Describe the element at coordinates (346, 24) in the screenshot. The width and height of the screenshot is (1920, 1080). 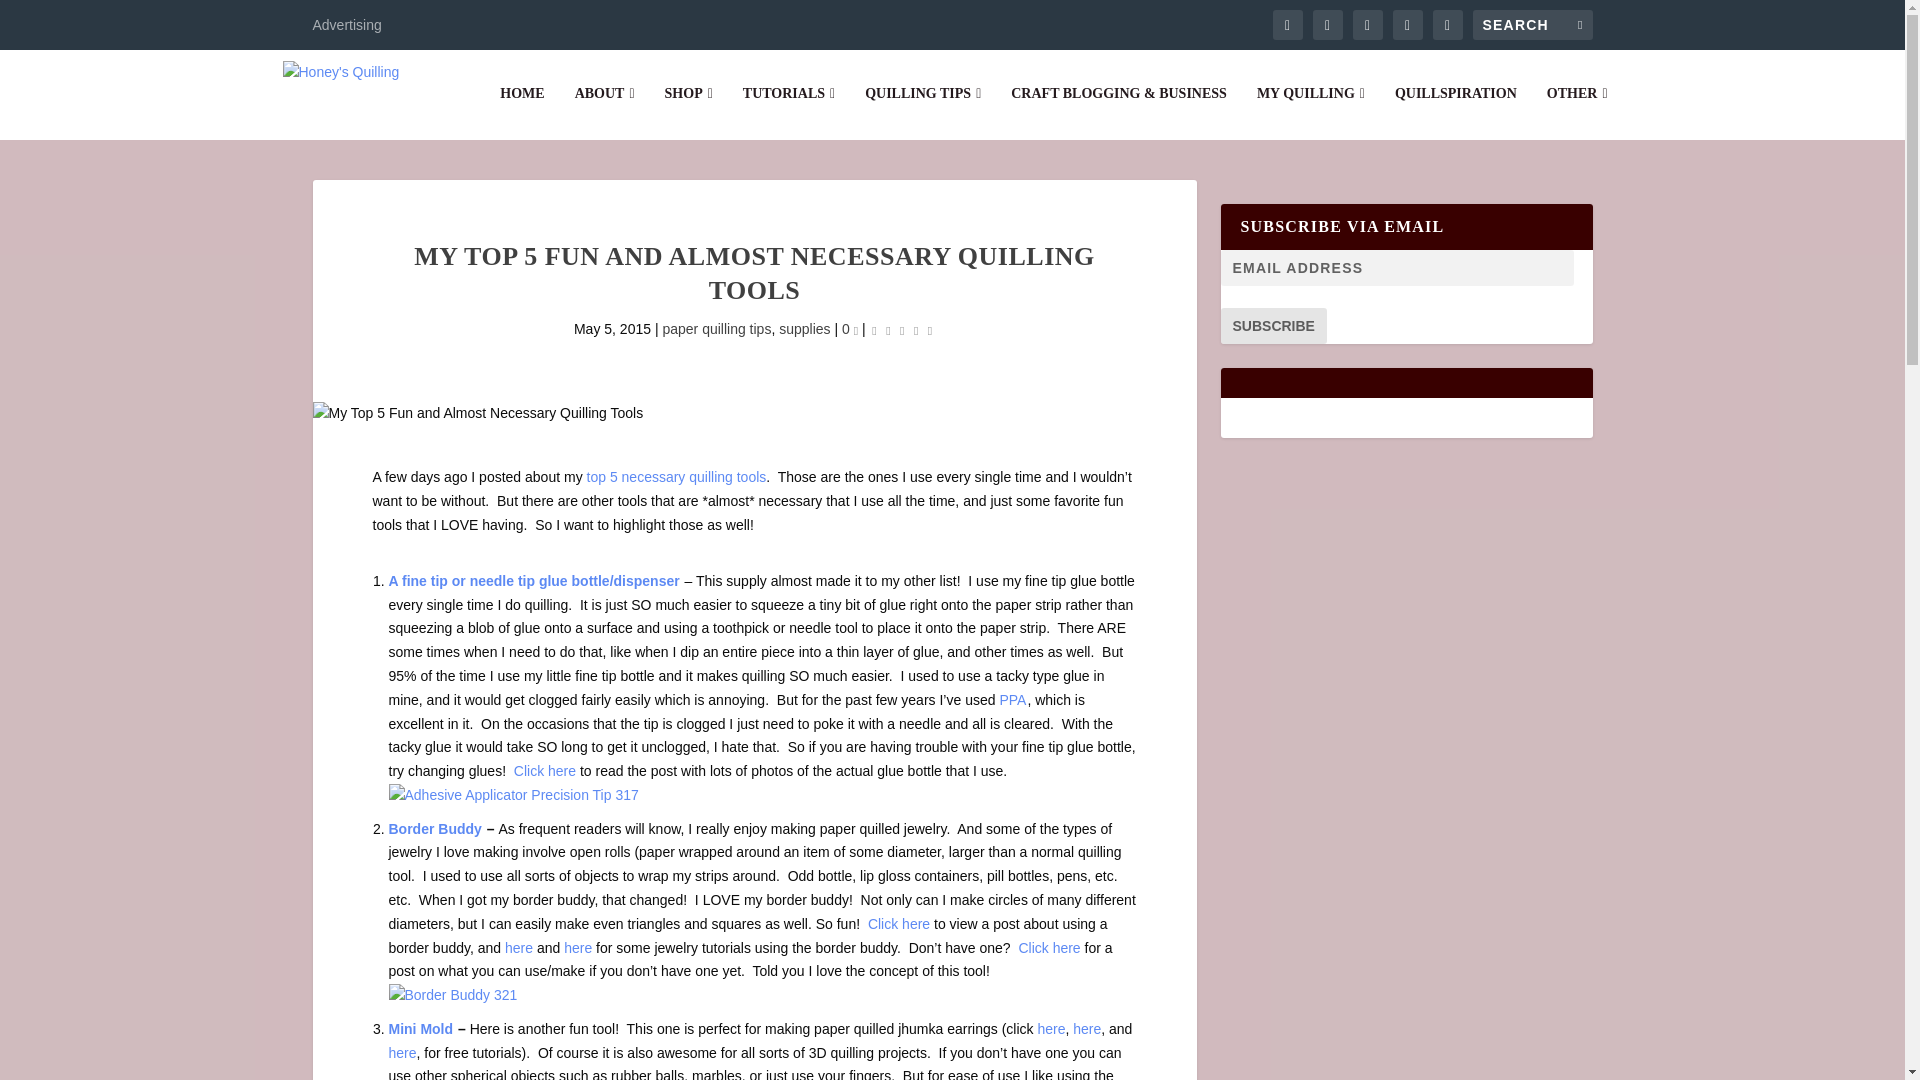
I see `Advertising` at that location.